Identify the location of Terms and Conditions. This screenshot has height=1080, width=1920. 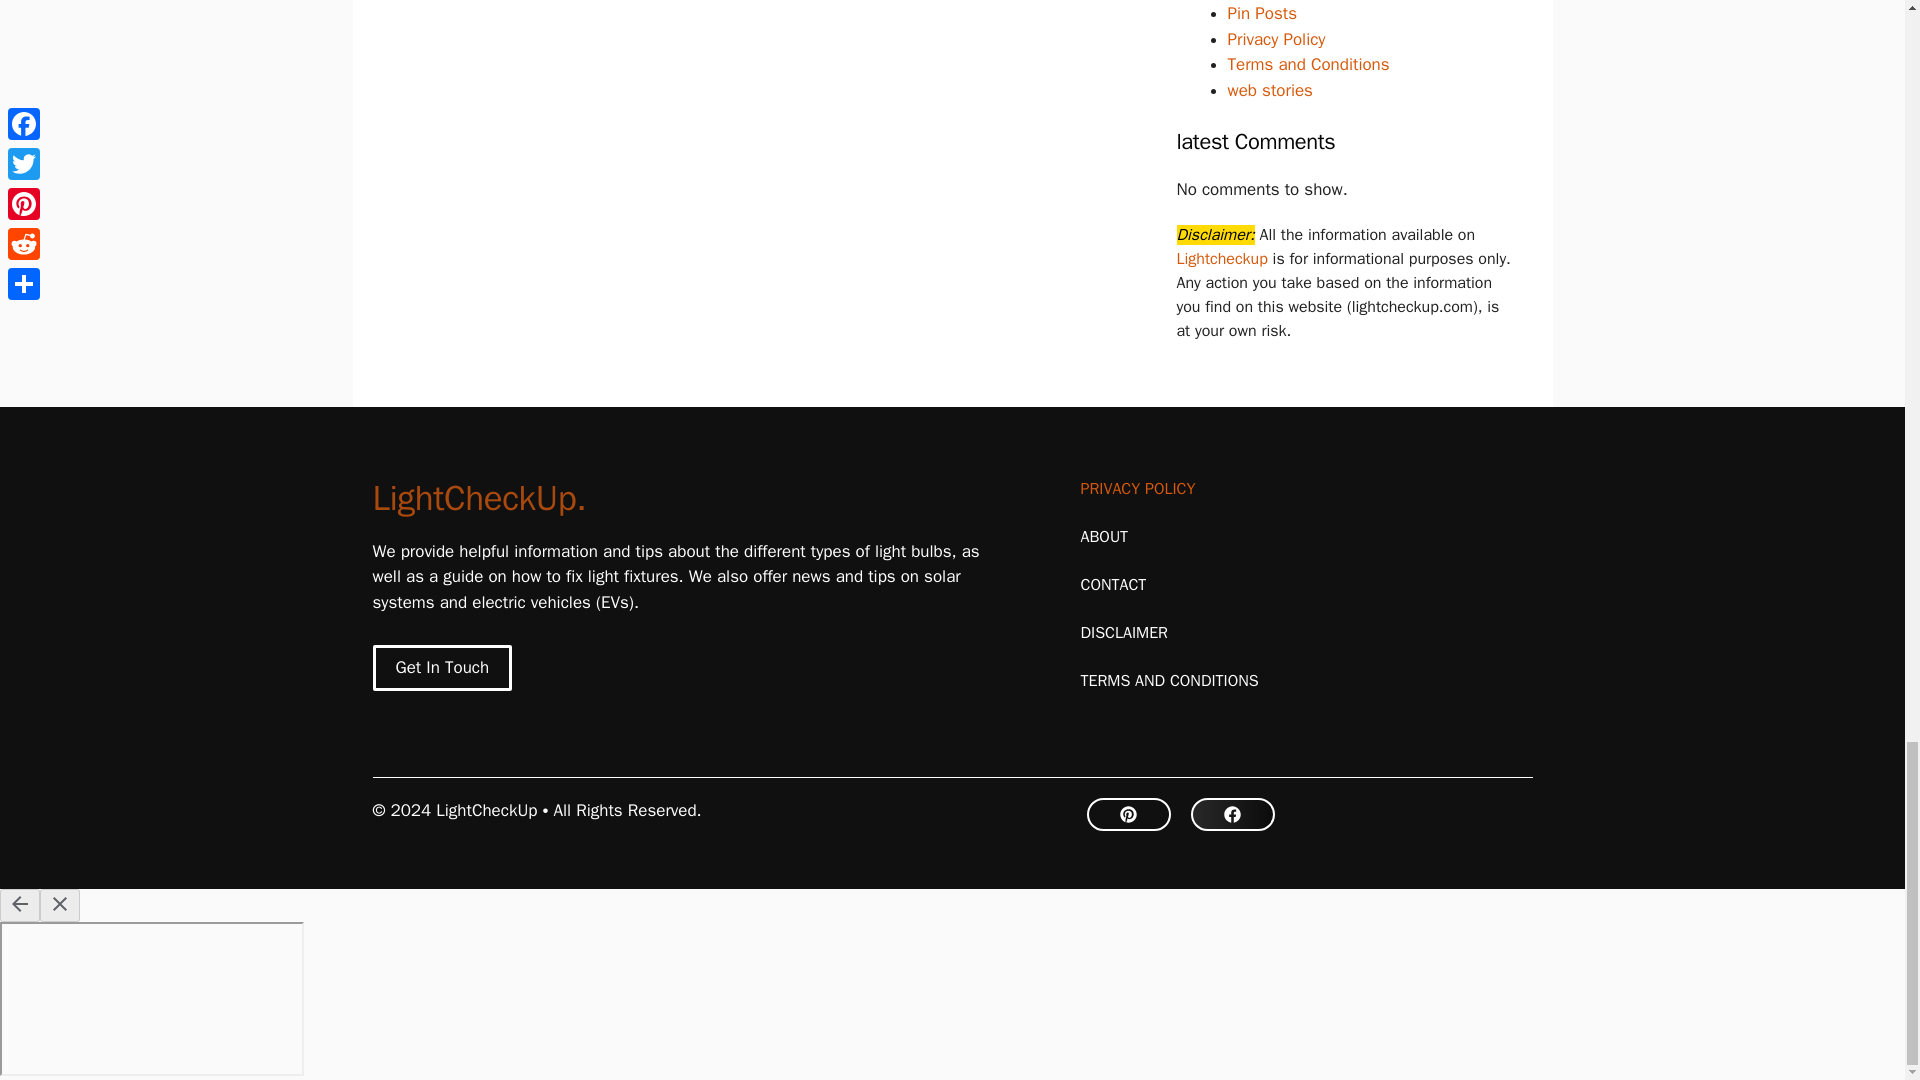
(1309, 64).